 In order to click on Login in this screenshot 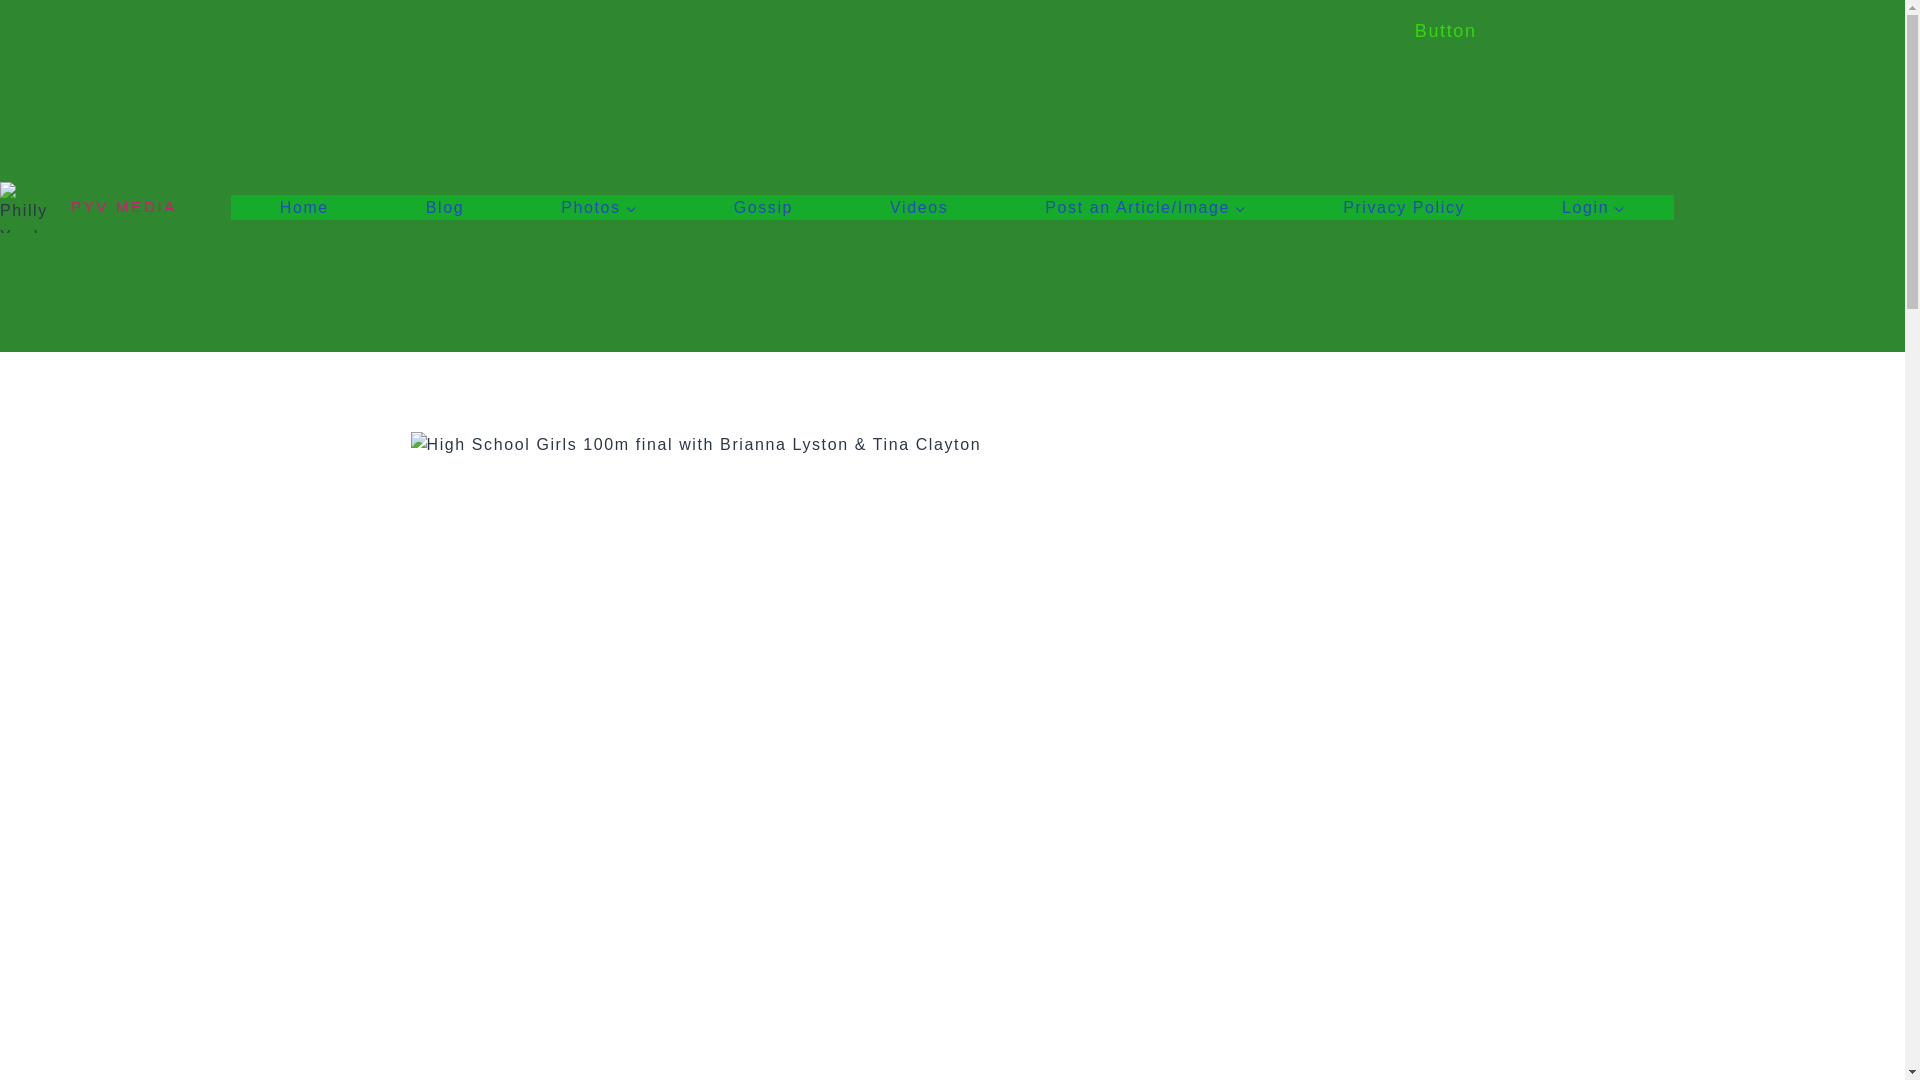, I will do `click(1594, 208)`.